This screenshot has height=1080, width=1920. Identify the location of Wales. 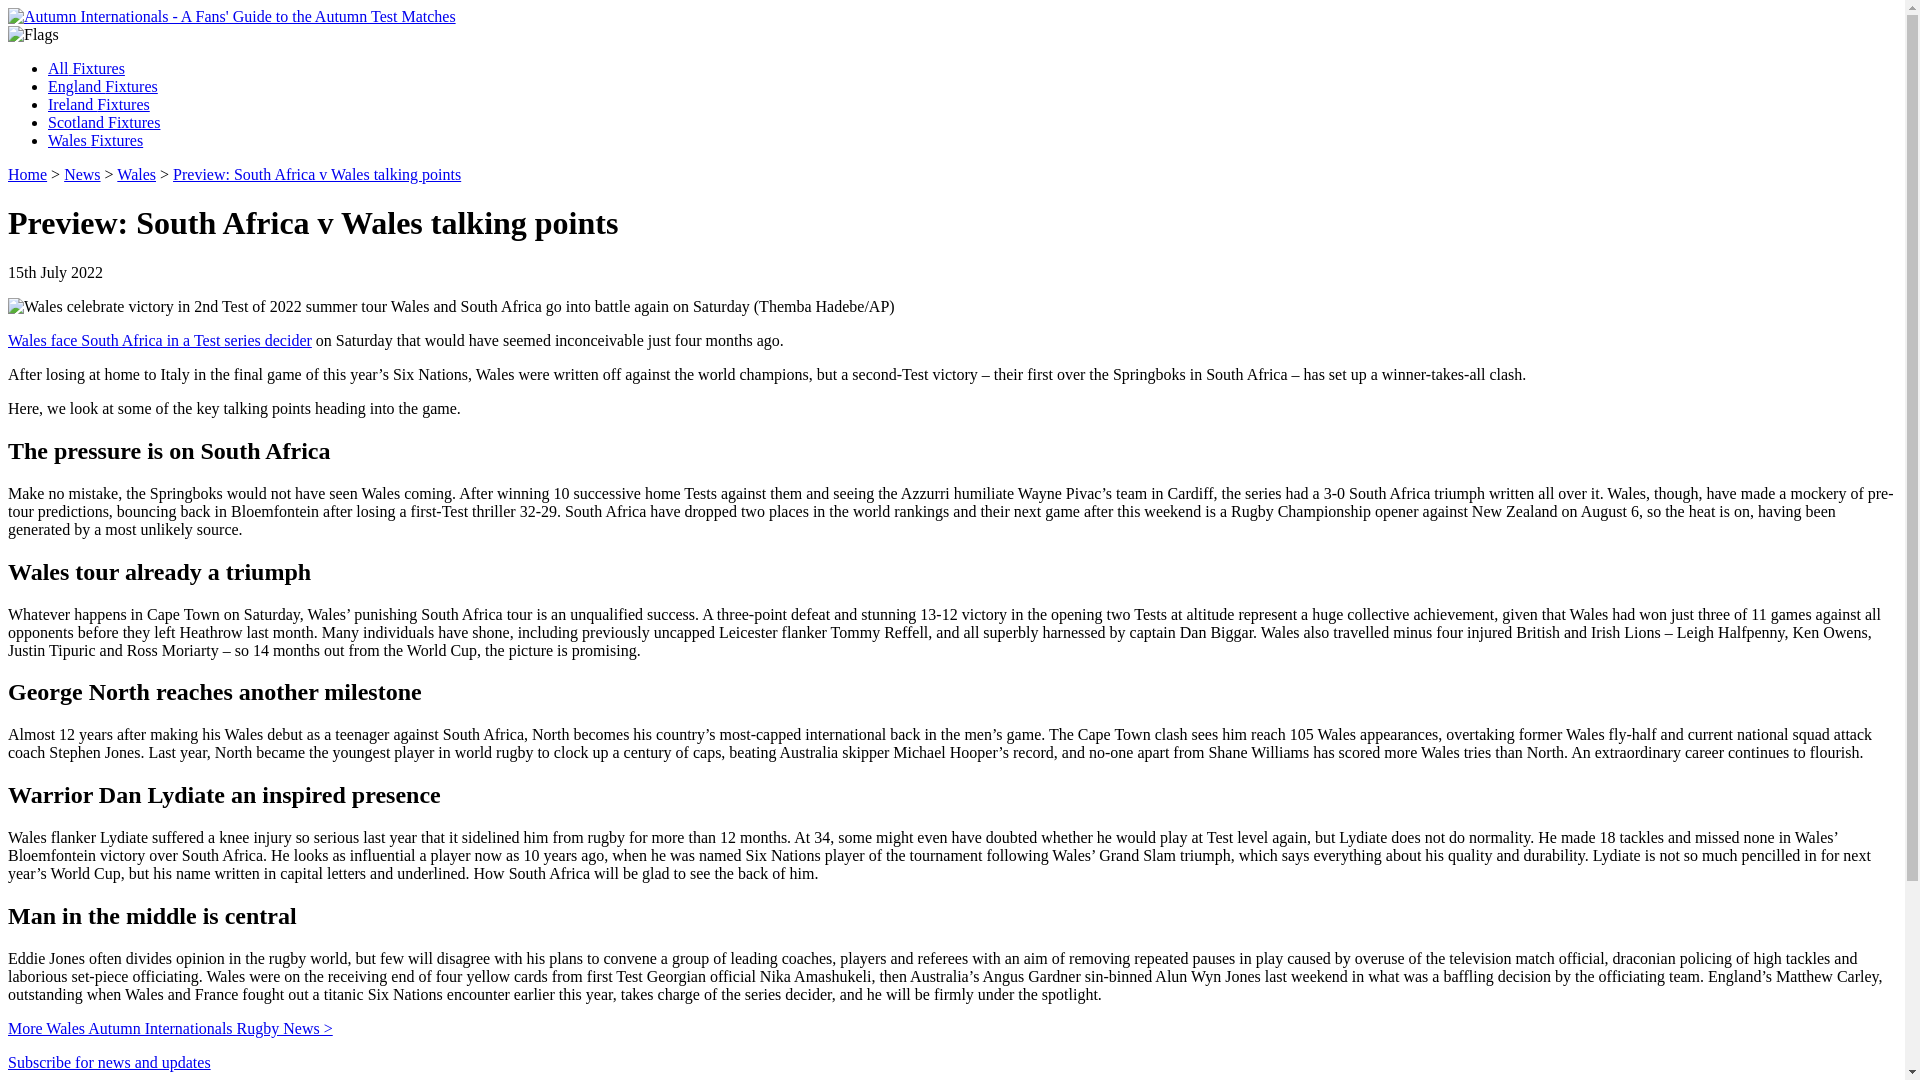
(136, 174).